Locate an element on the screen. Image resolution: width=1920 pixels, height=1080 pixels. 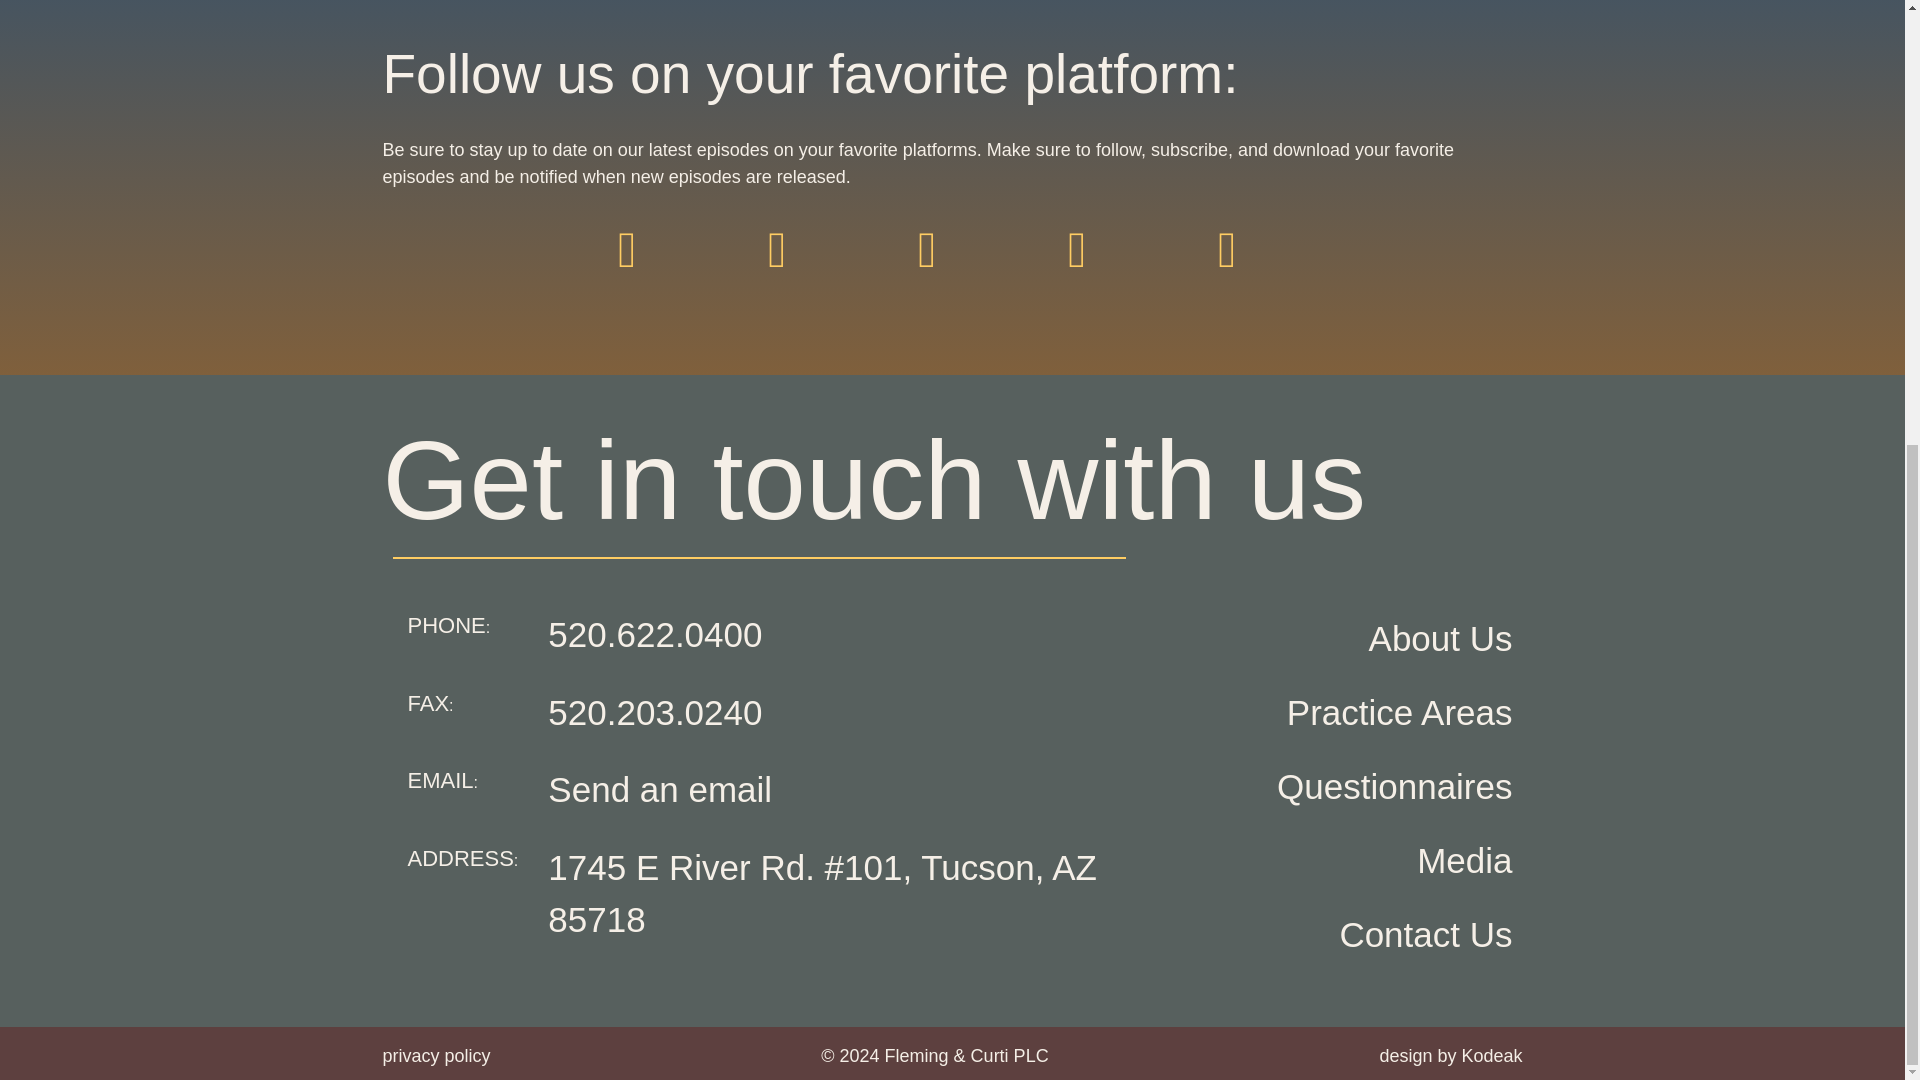
Apple Podcasts is located at coordinates (652, 274).